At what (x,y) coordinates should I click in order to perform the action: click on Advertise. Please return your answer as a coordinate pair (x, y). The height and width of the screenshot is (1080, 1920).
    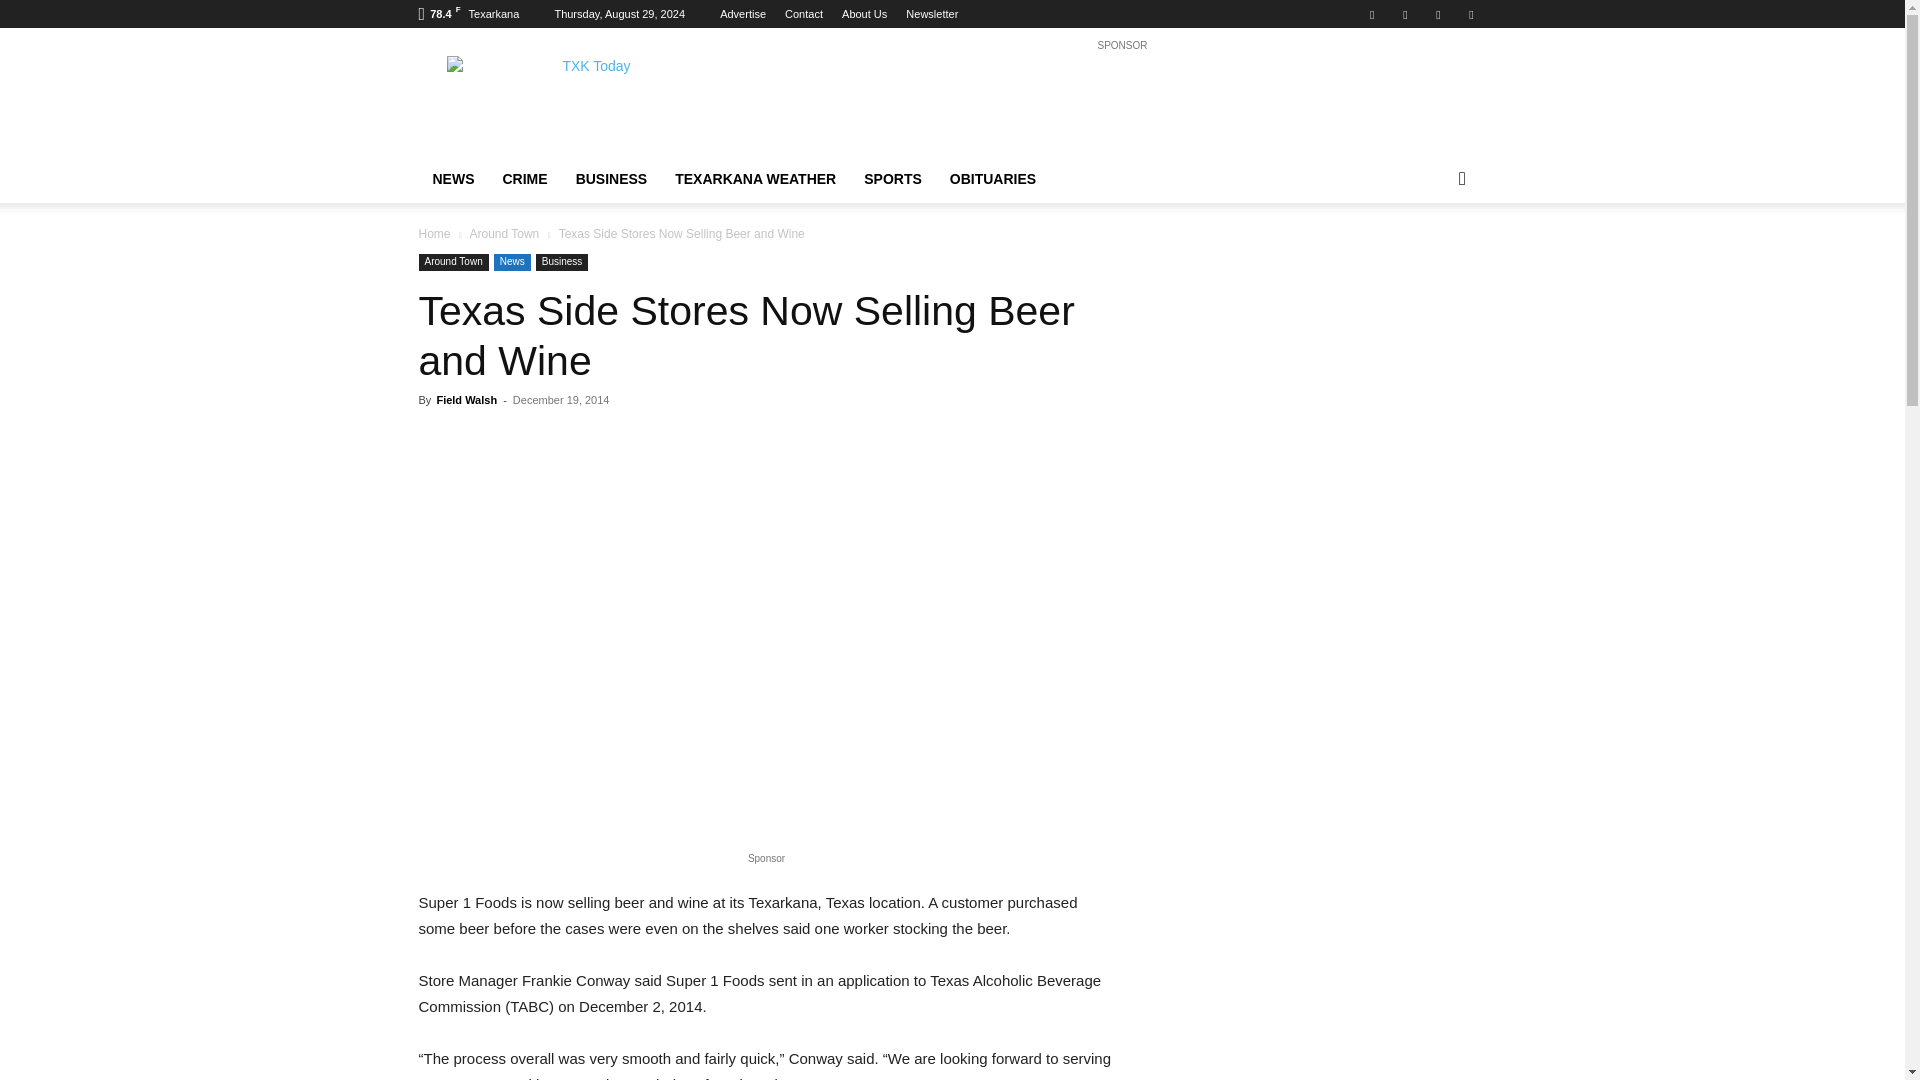
    Looking at the image, I should click on (743, 14).